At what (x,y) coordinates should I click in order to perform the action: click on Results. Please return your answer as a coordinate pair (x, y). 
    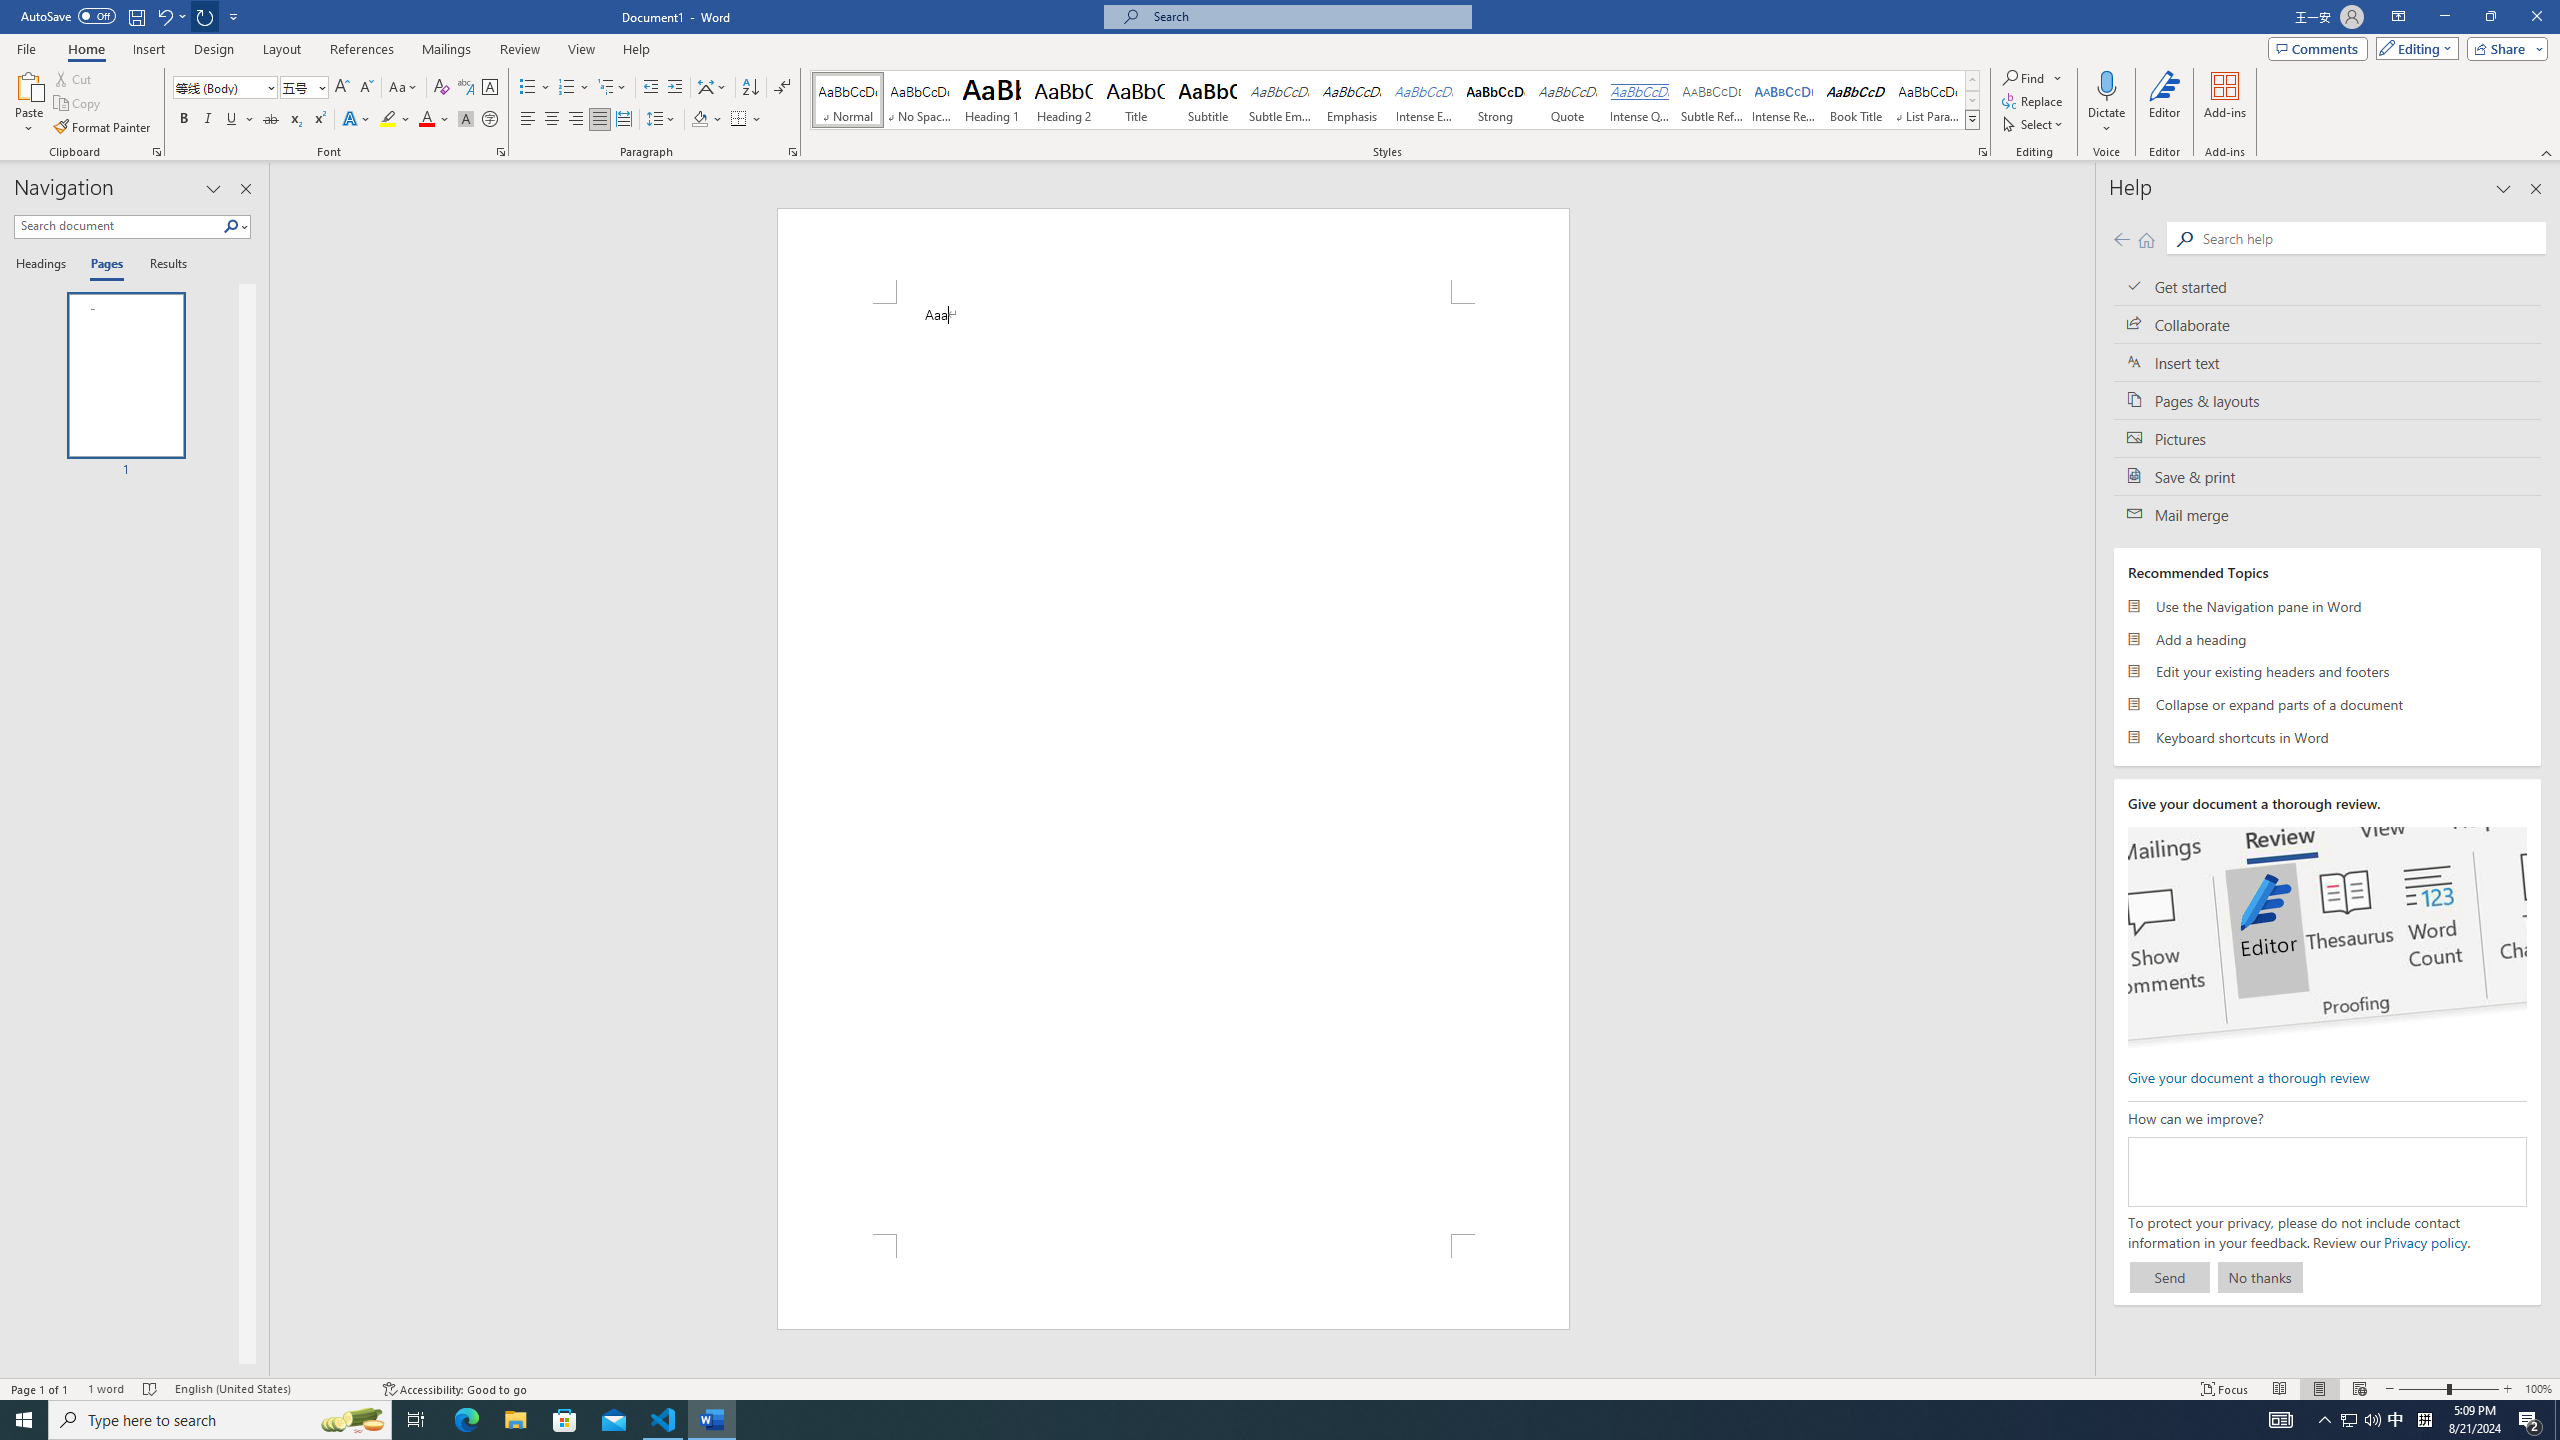
    Looking at the image, I should click on (161, 265).